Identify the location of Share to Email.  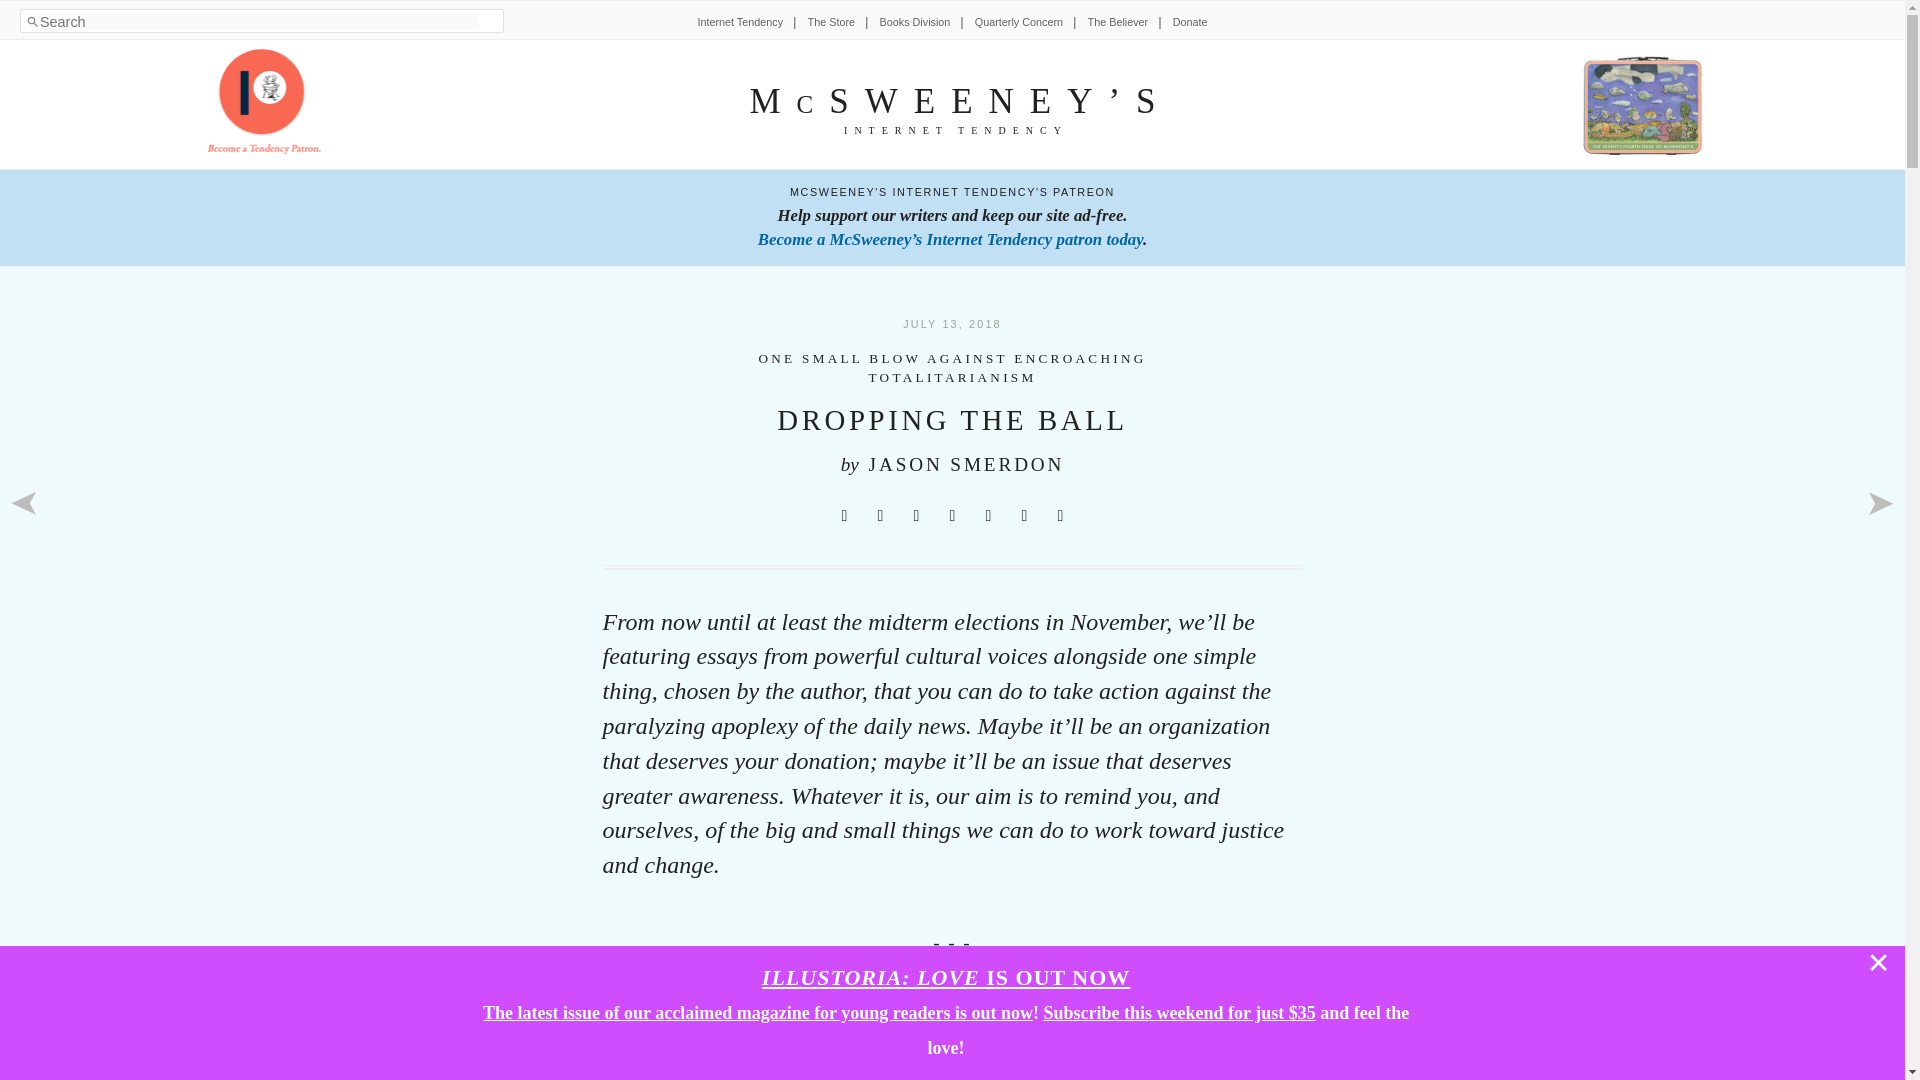
(1024, 516).